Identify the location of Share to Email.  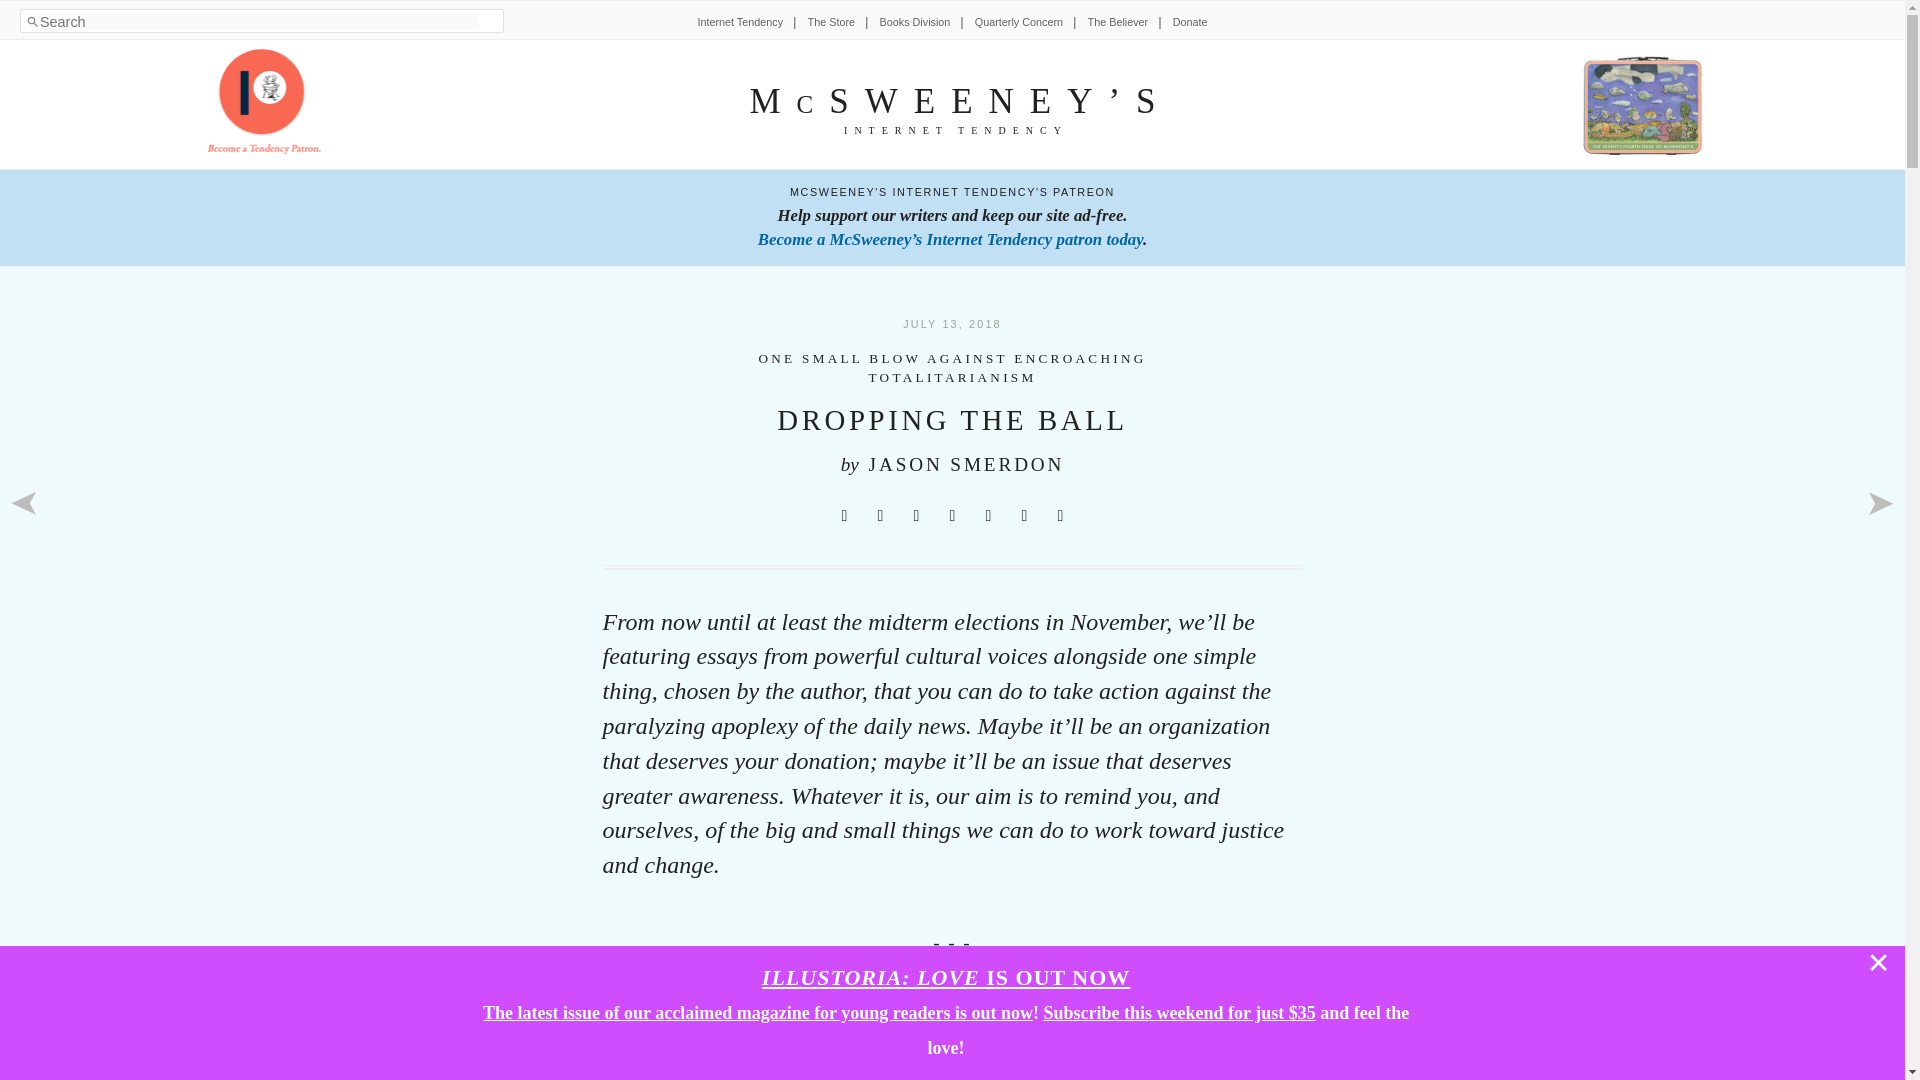
(1024, 516).